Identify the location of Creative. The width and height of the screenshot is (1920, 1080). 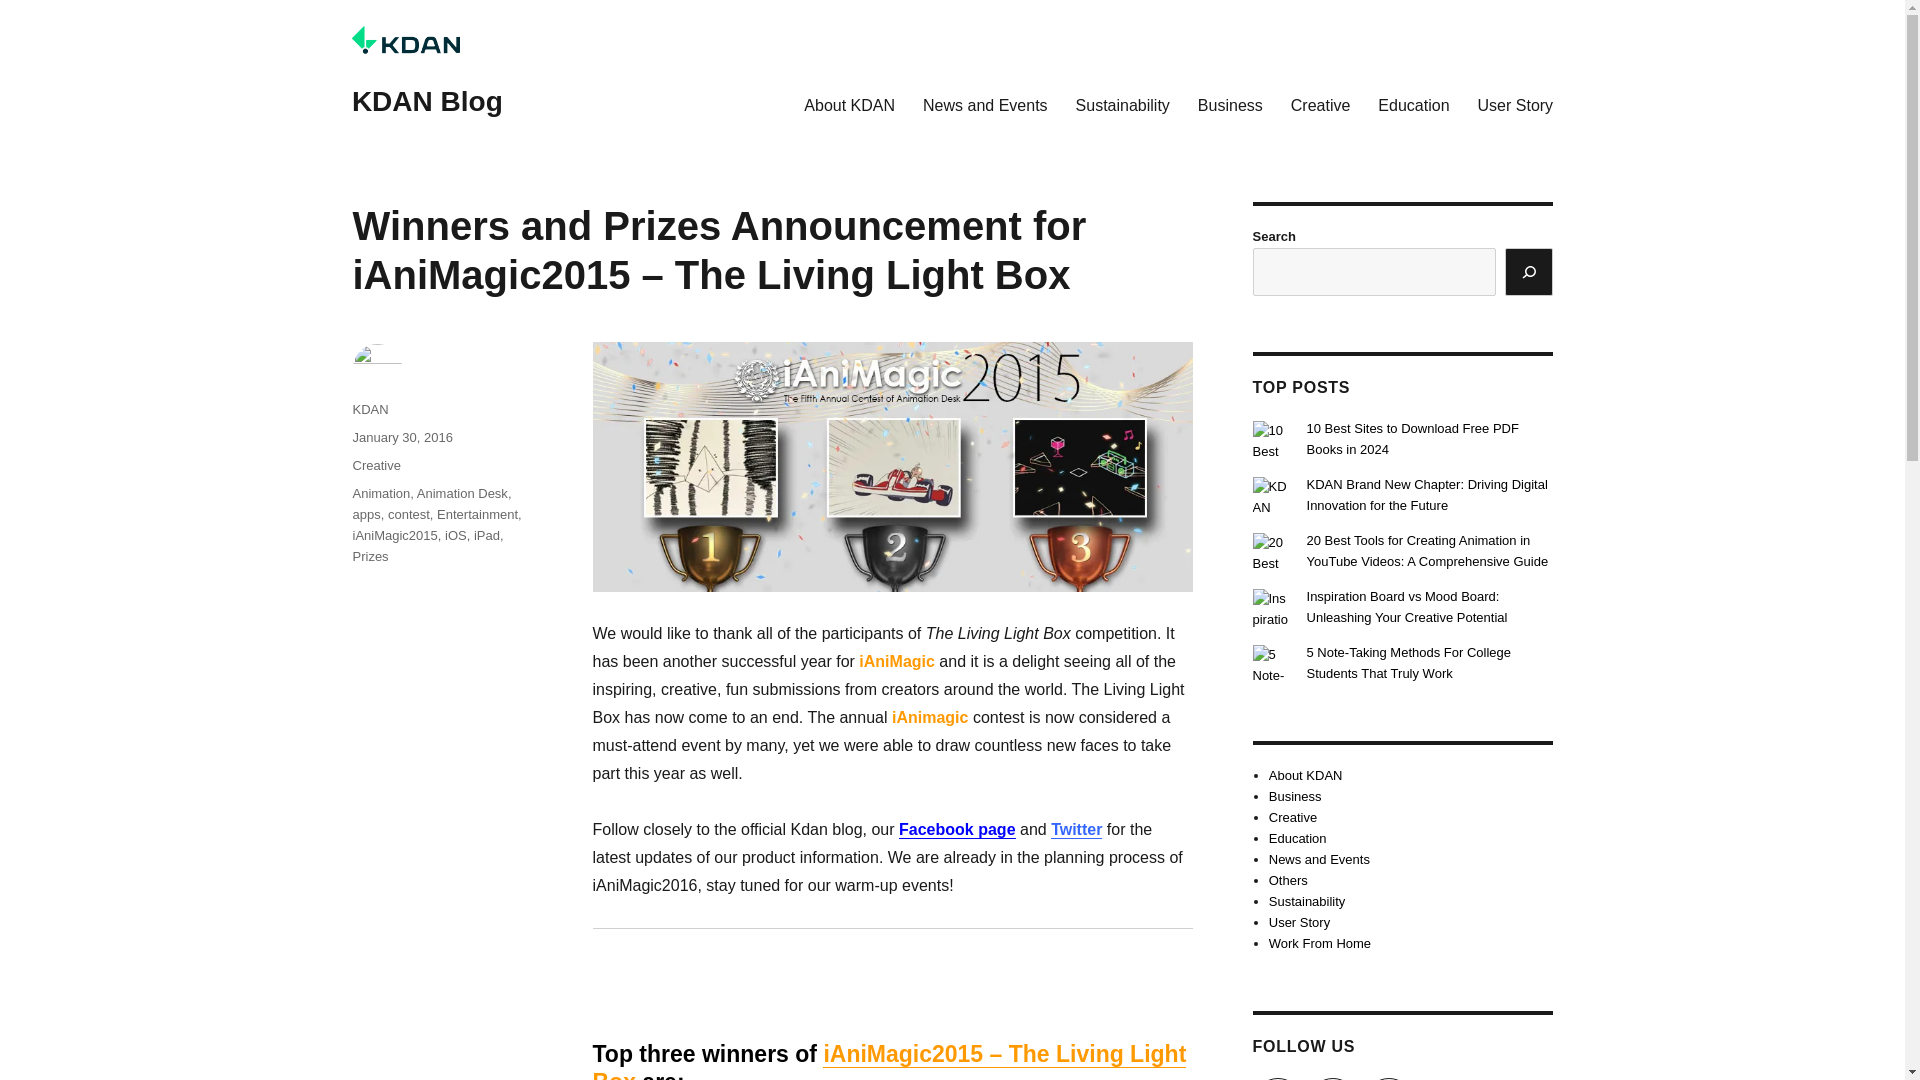
(375, 465).